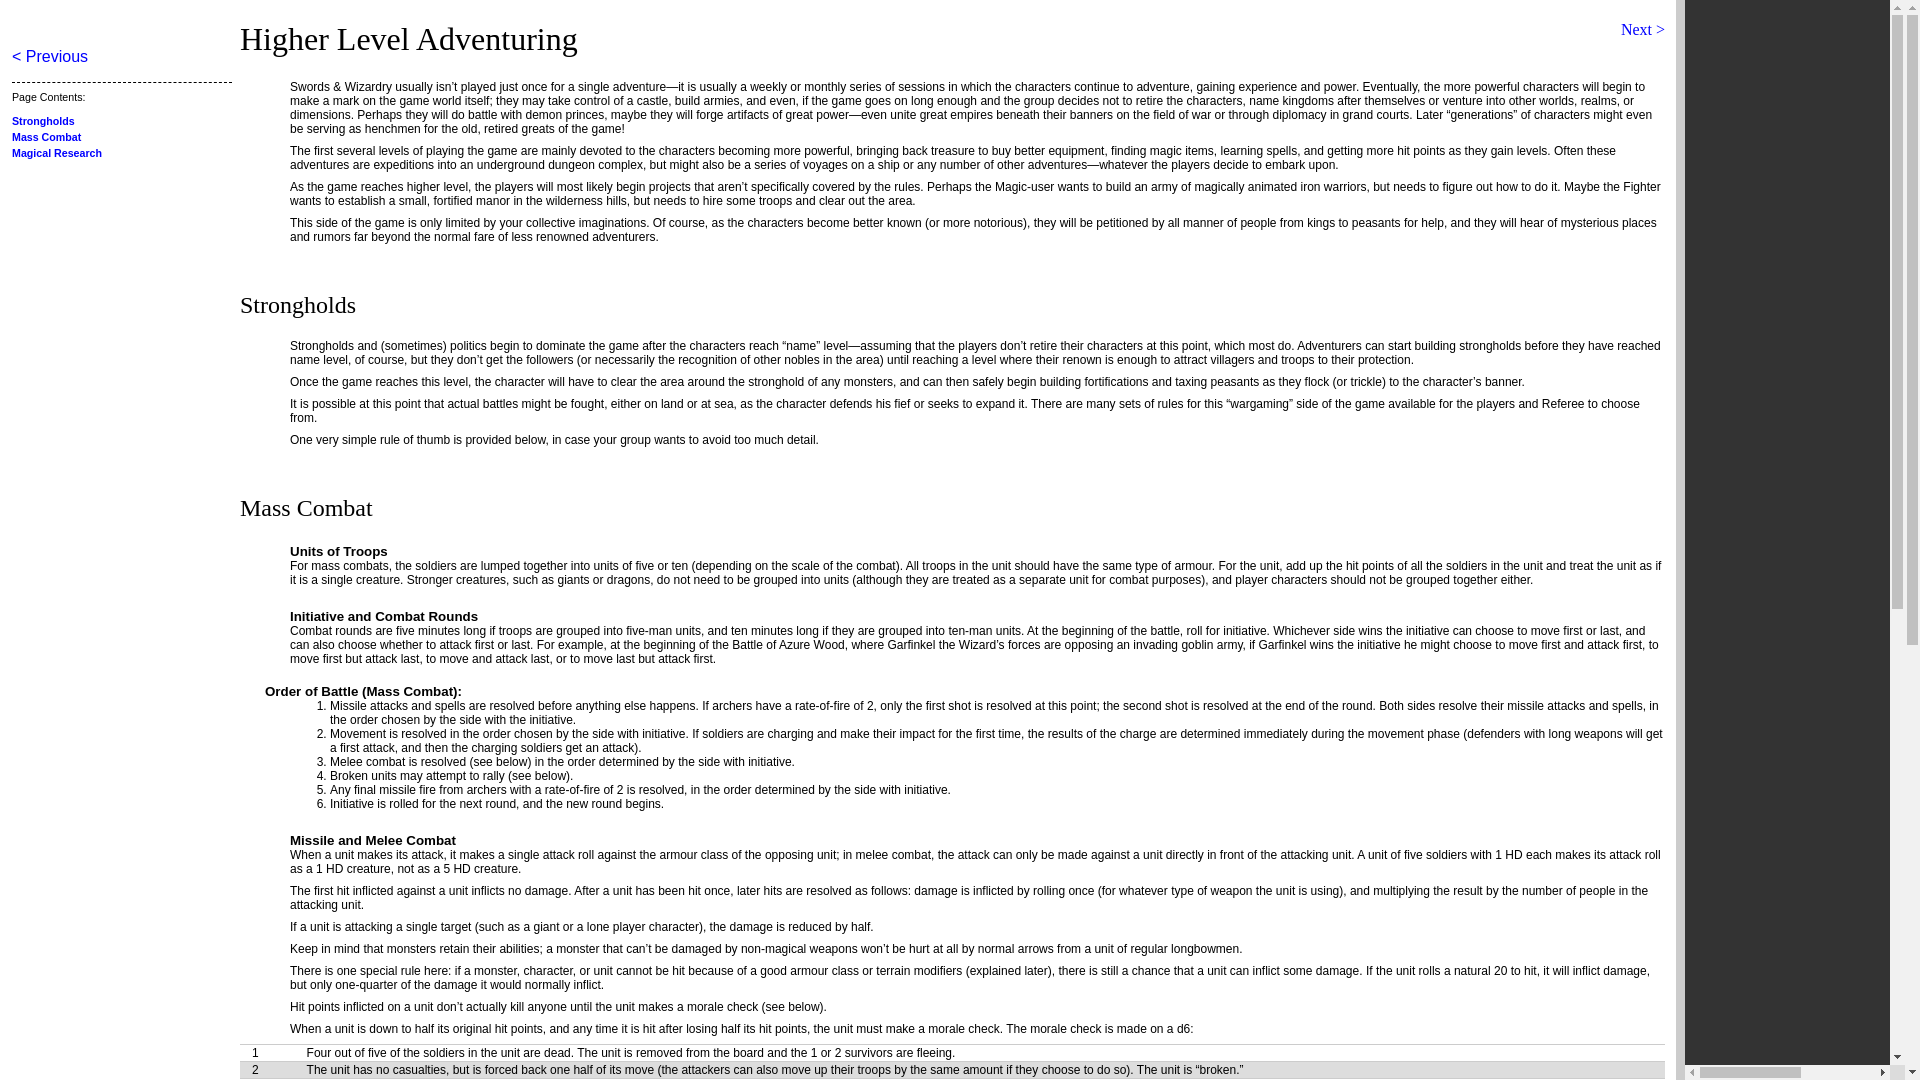  What do you see at coordinates (56, 152) in the screenshot?
I see `Magical Research` at bounding box center [56, 152].